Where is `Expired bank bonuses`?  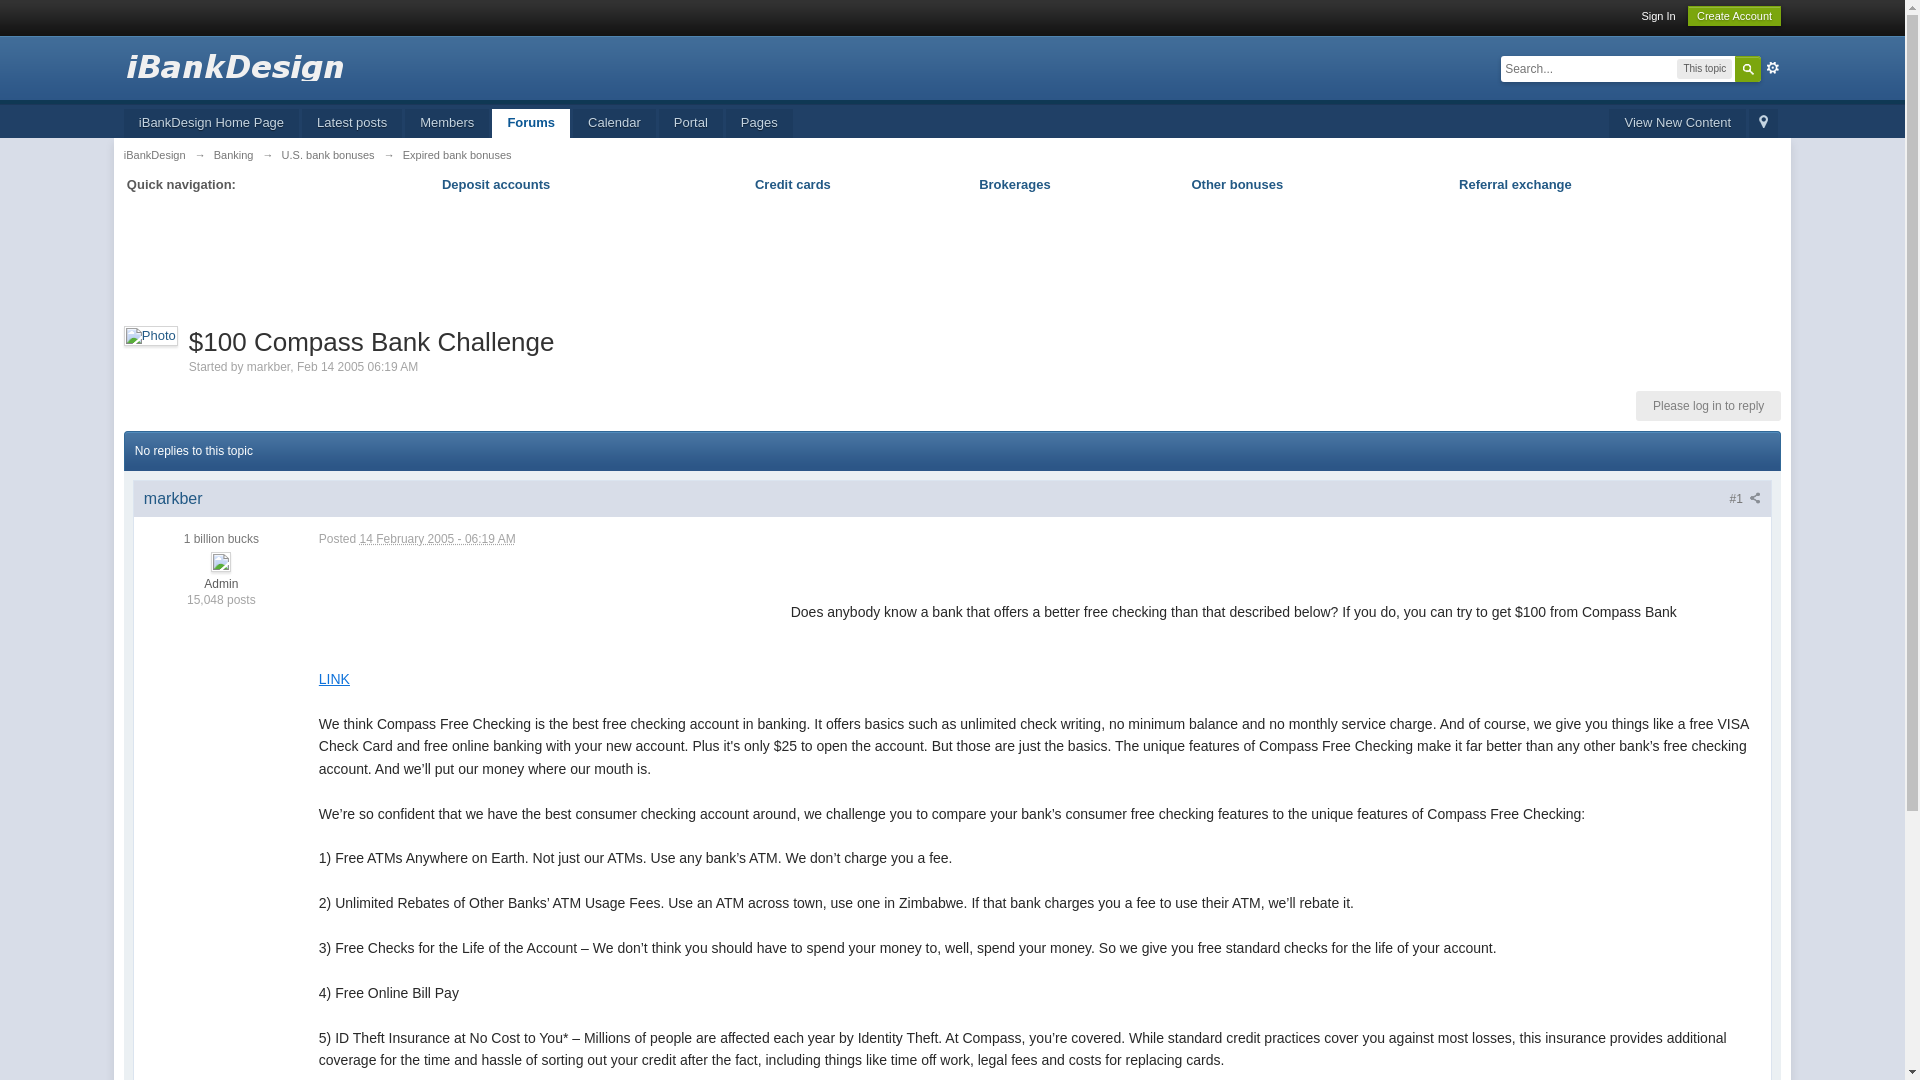 Expired bank bonuses is located at coordinates (458, 154).